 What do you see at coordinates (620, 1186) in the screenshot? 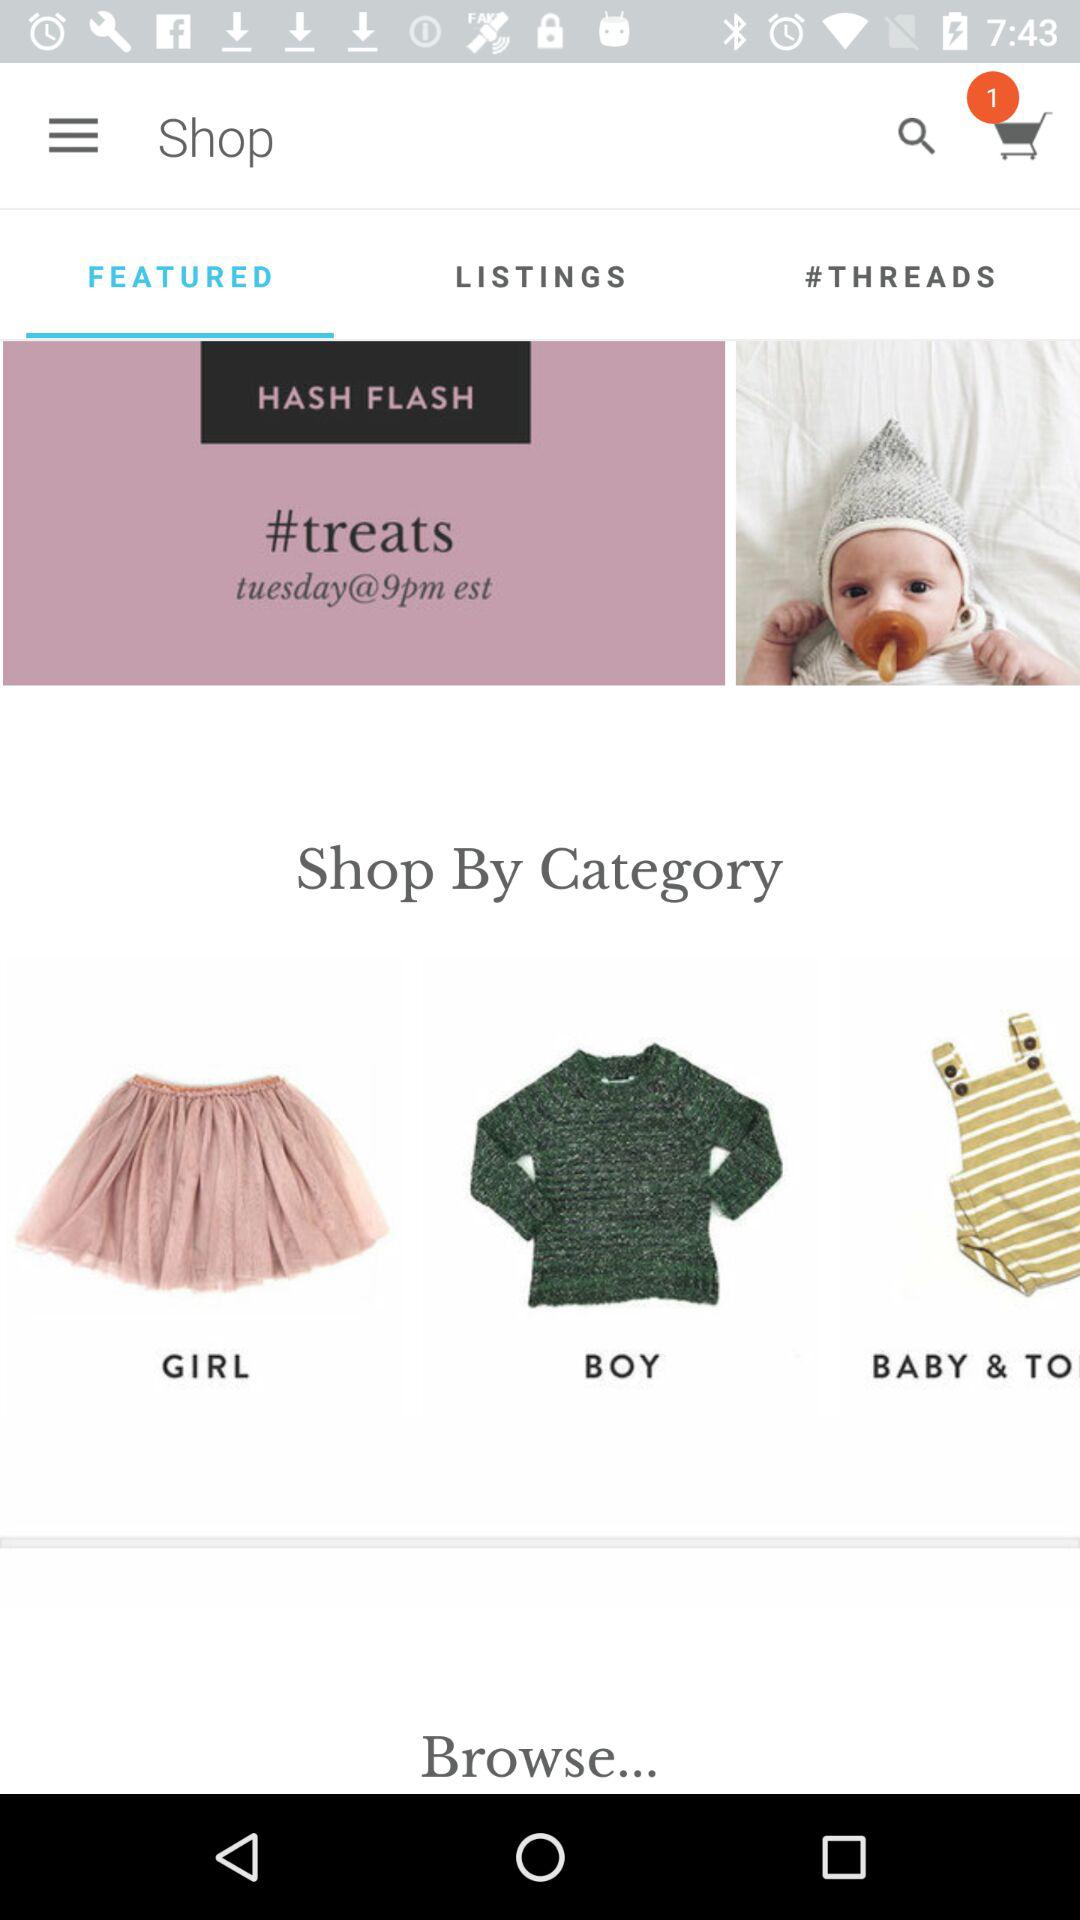
I see `open link to boys clouths` at bounding box center [620, 1186].